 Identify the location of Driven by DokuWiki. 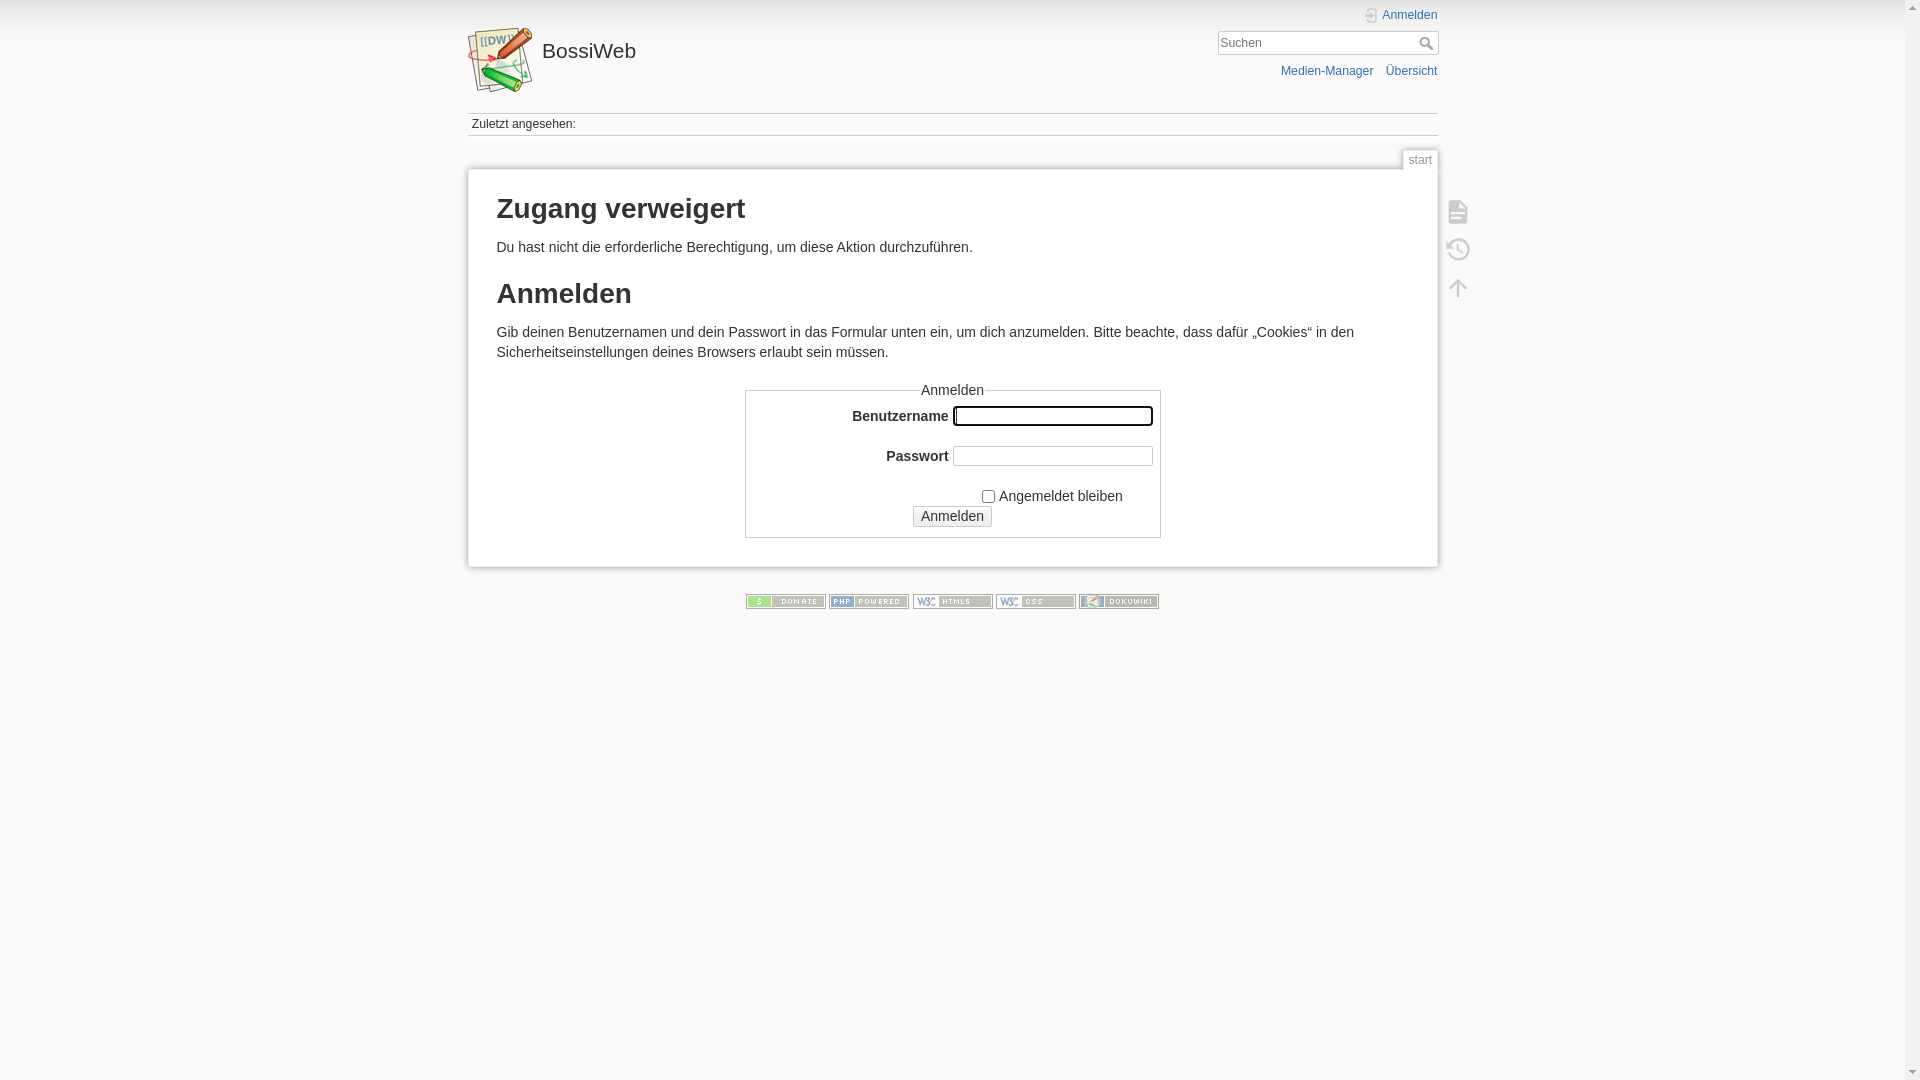
(1119, 601).